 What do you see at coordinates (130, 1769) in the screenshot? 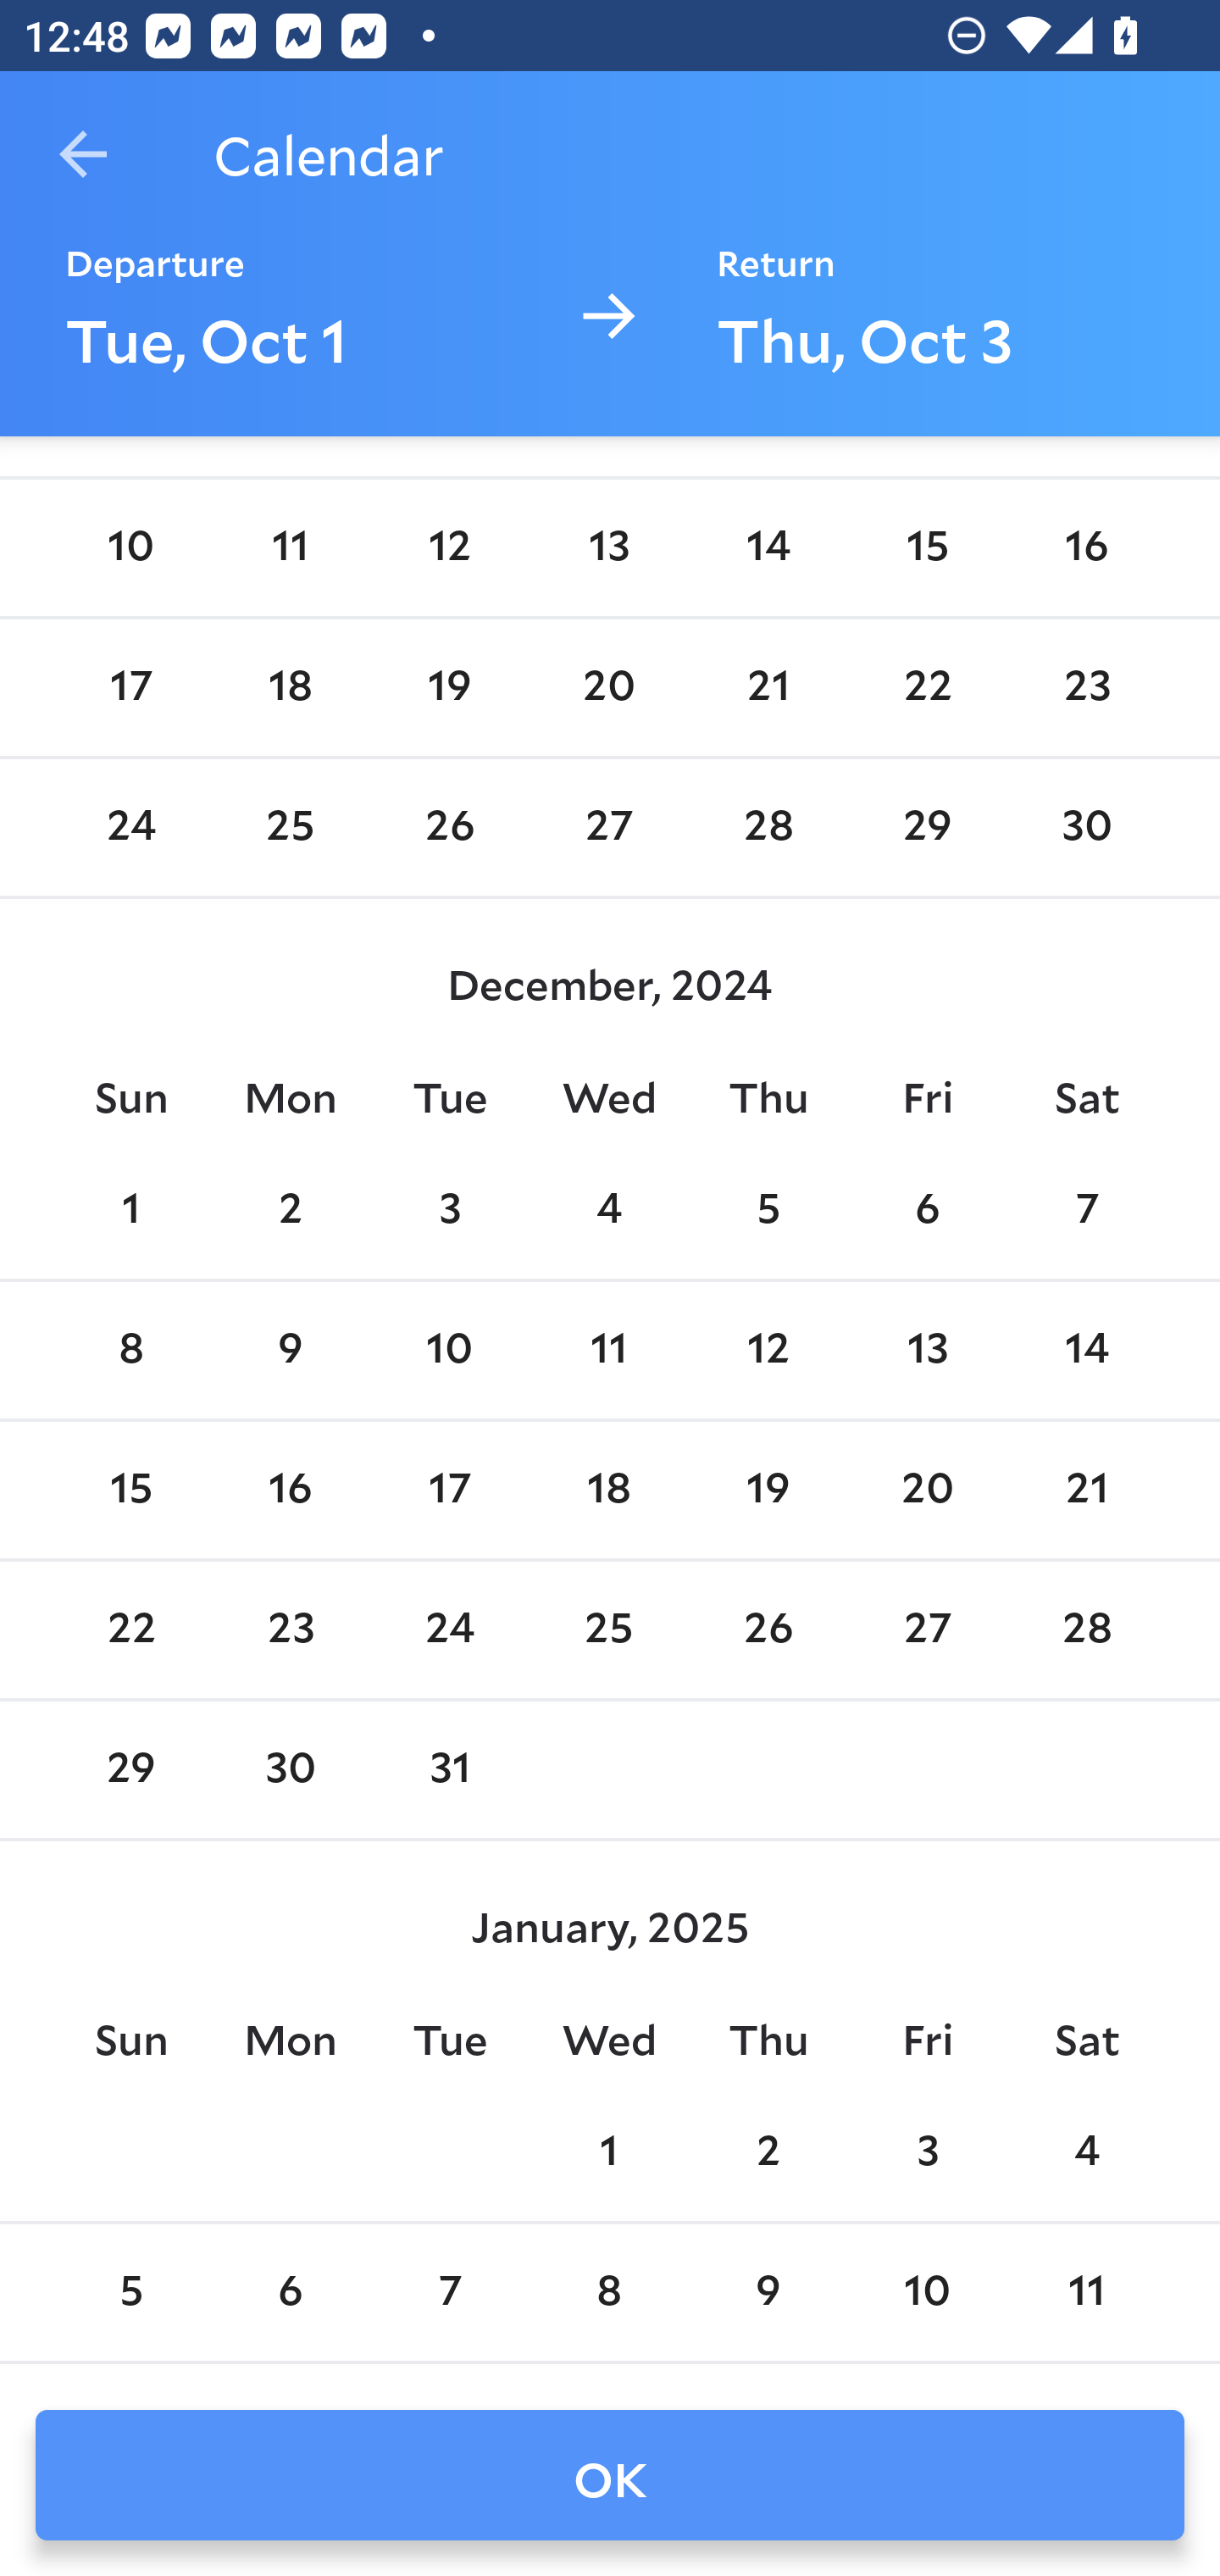
I see `29` at bounding box center [130, 1769].